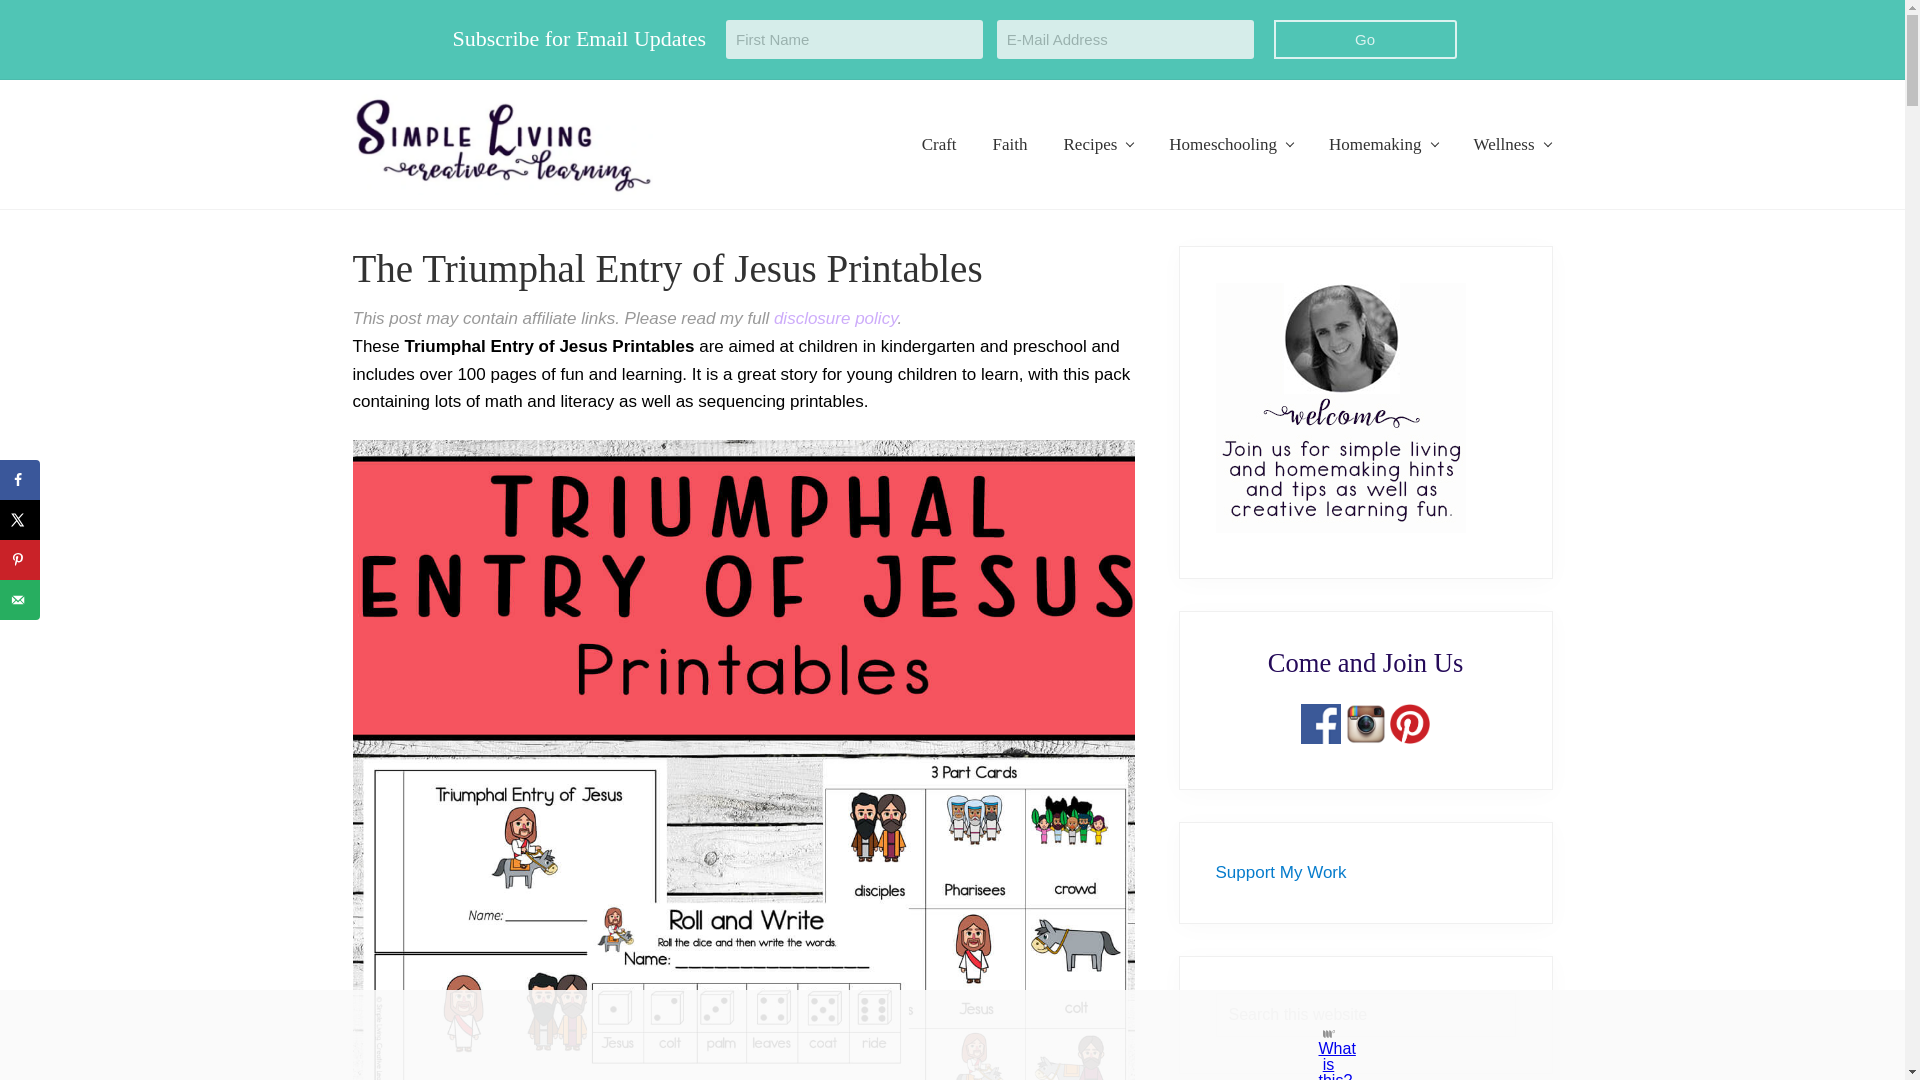 This screenshot has width=1920, height=1080. Describe the element at coordinates (1512, 144) in the screenshot. I see `Wellness` at that location.